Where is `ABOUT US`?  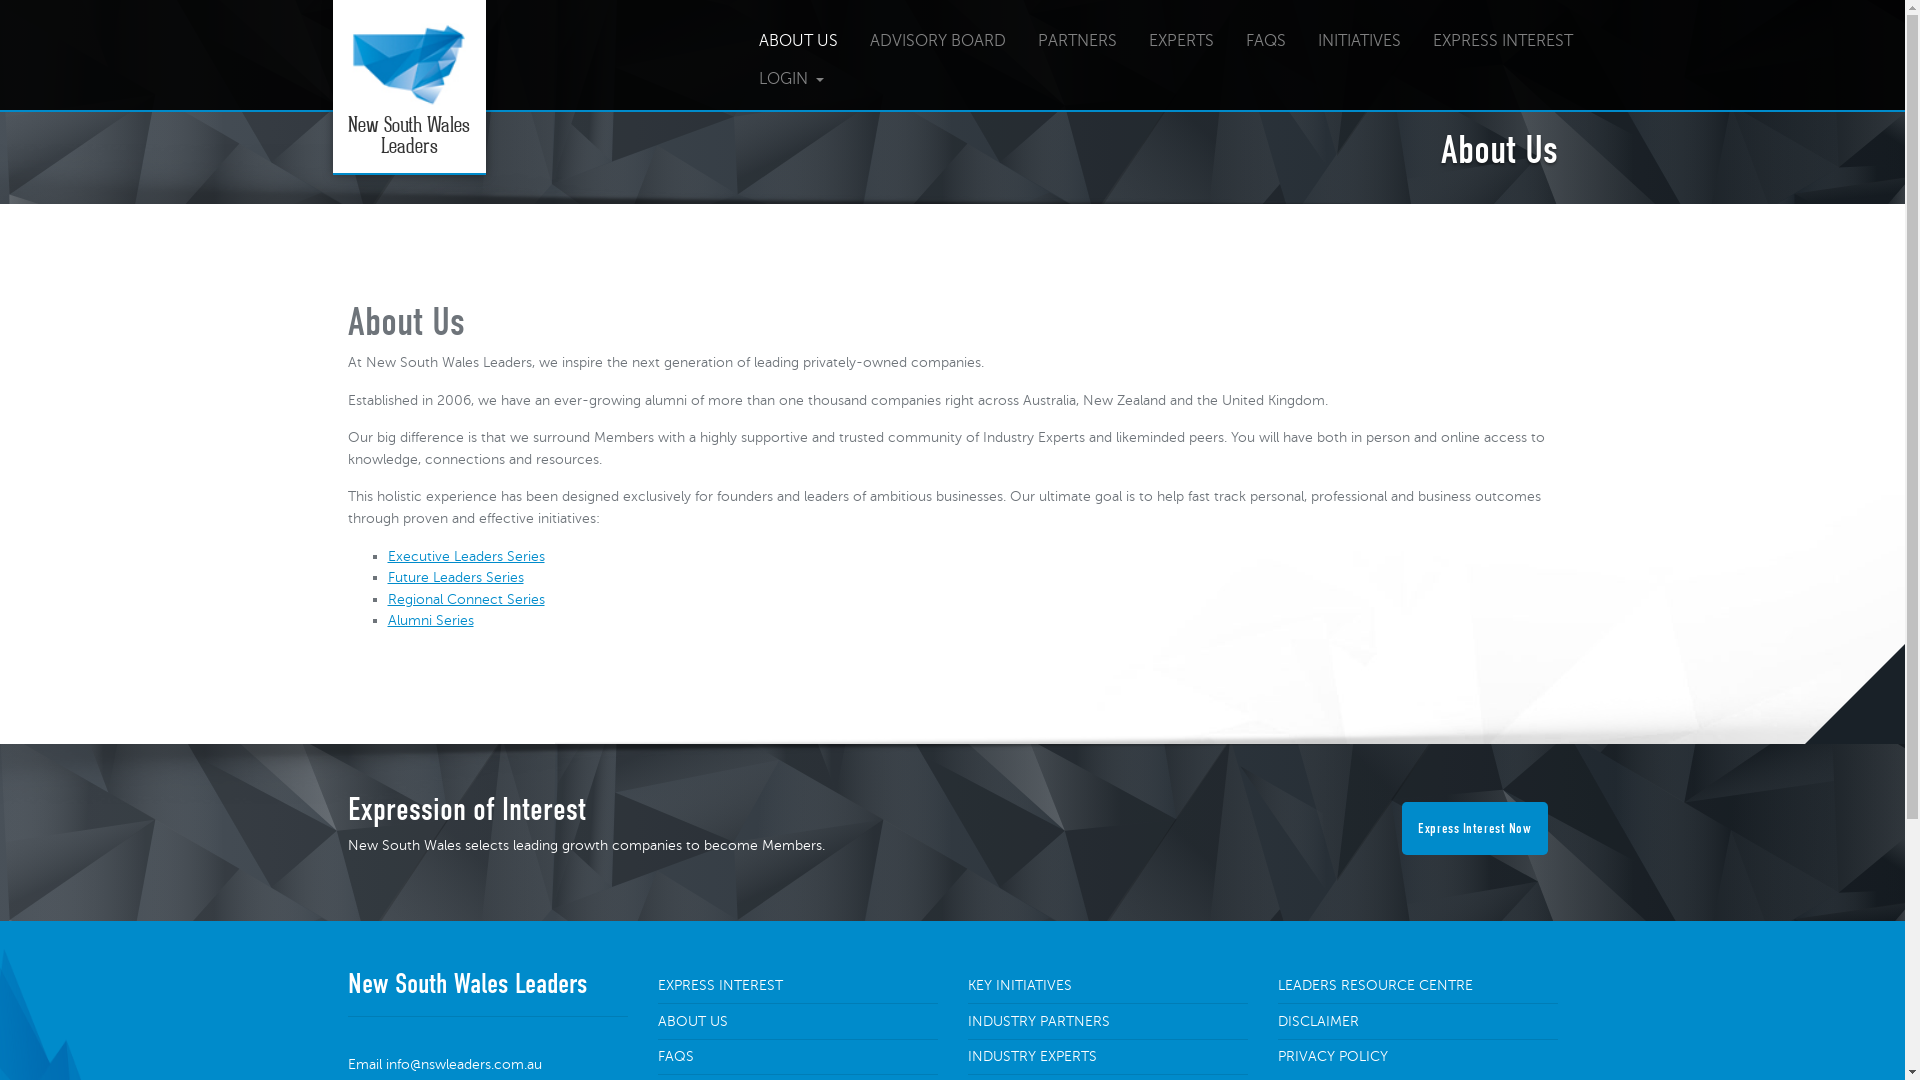
ABOUT US is located at coordinates (798, 41).